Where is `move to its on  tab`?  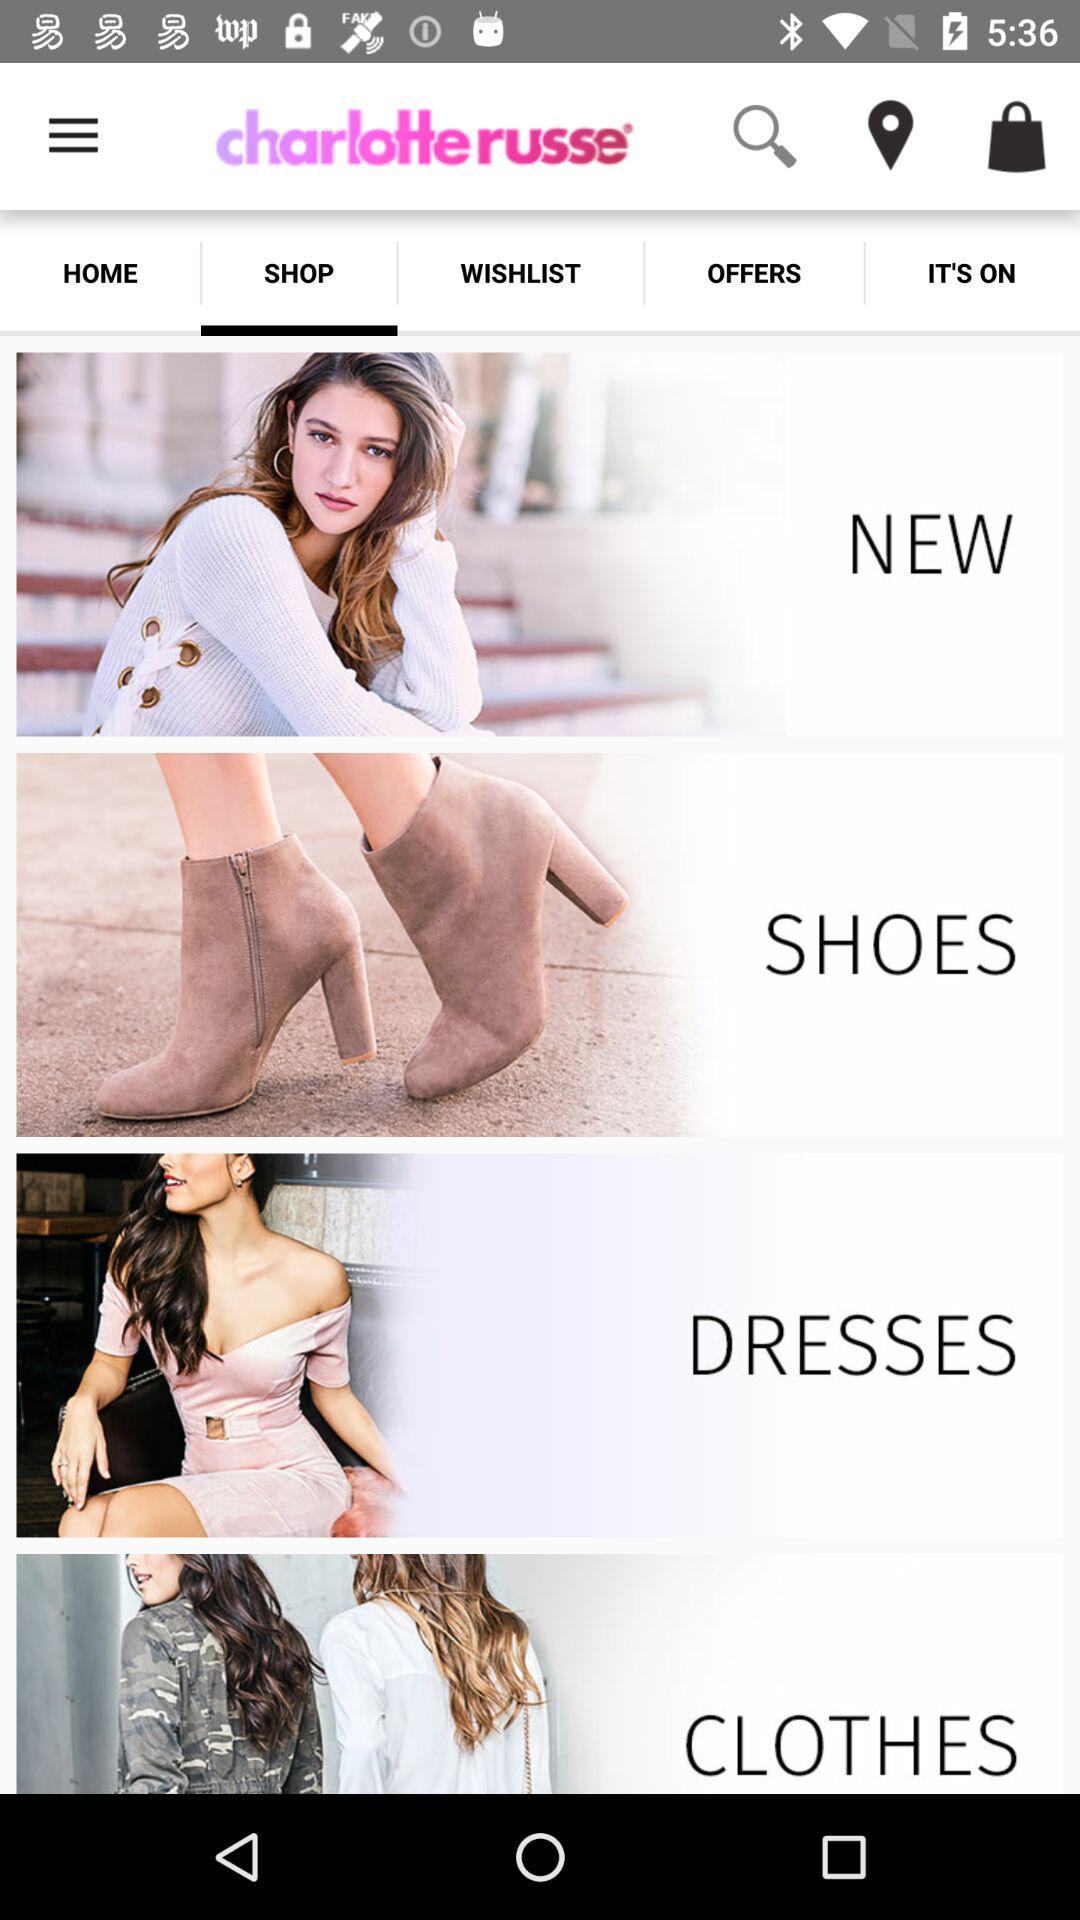
move to its on  tab is located at coordinates (972, 272).